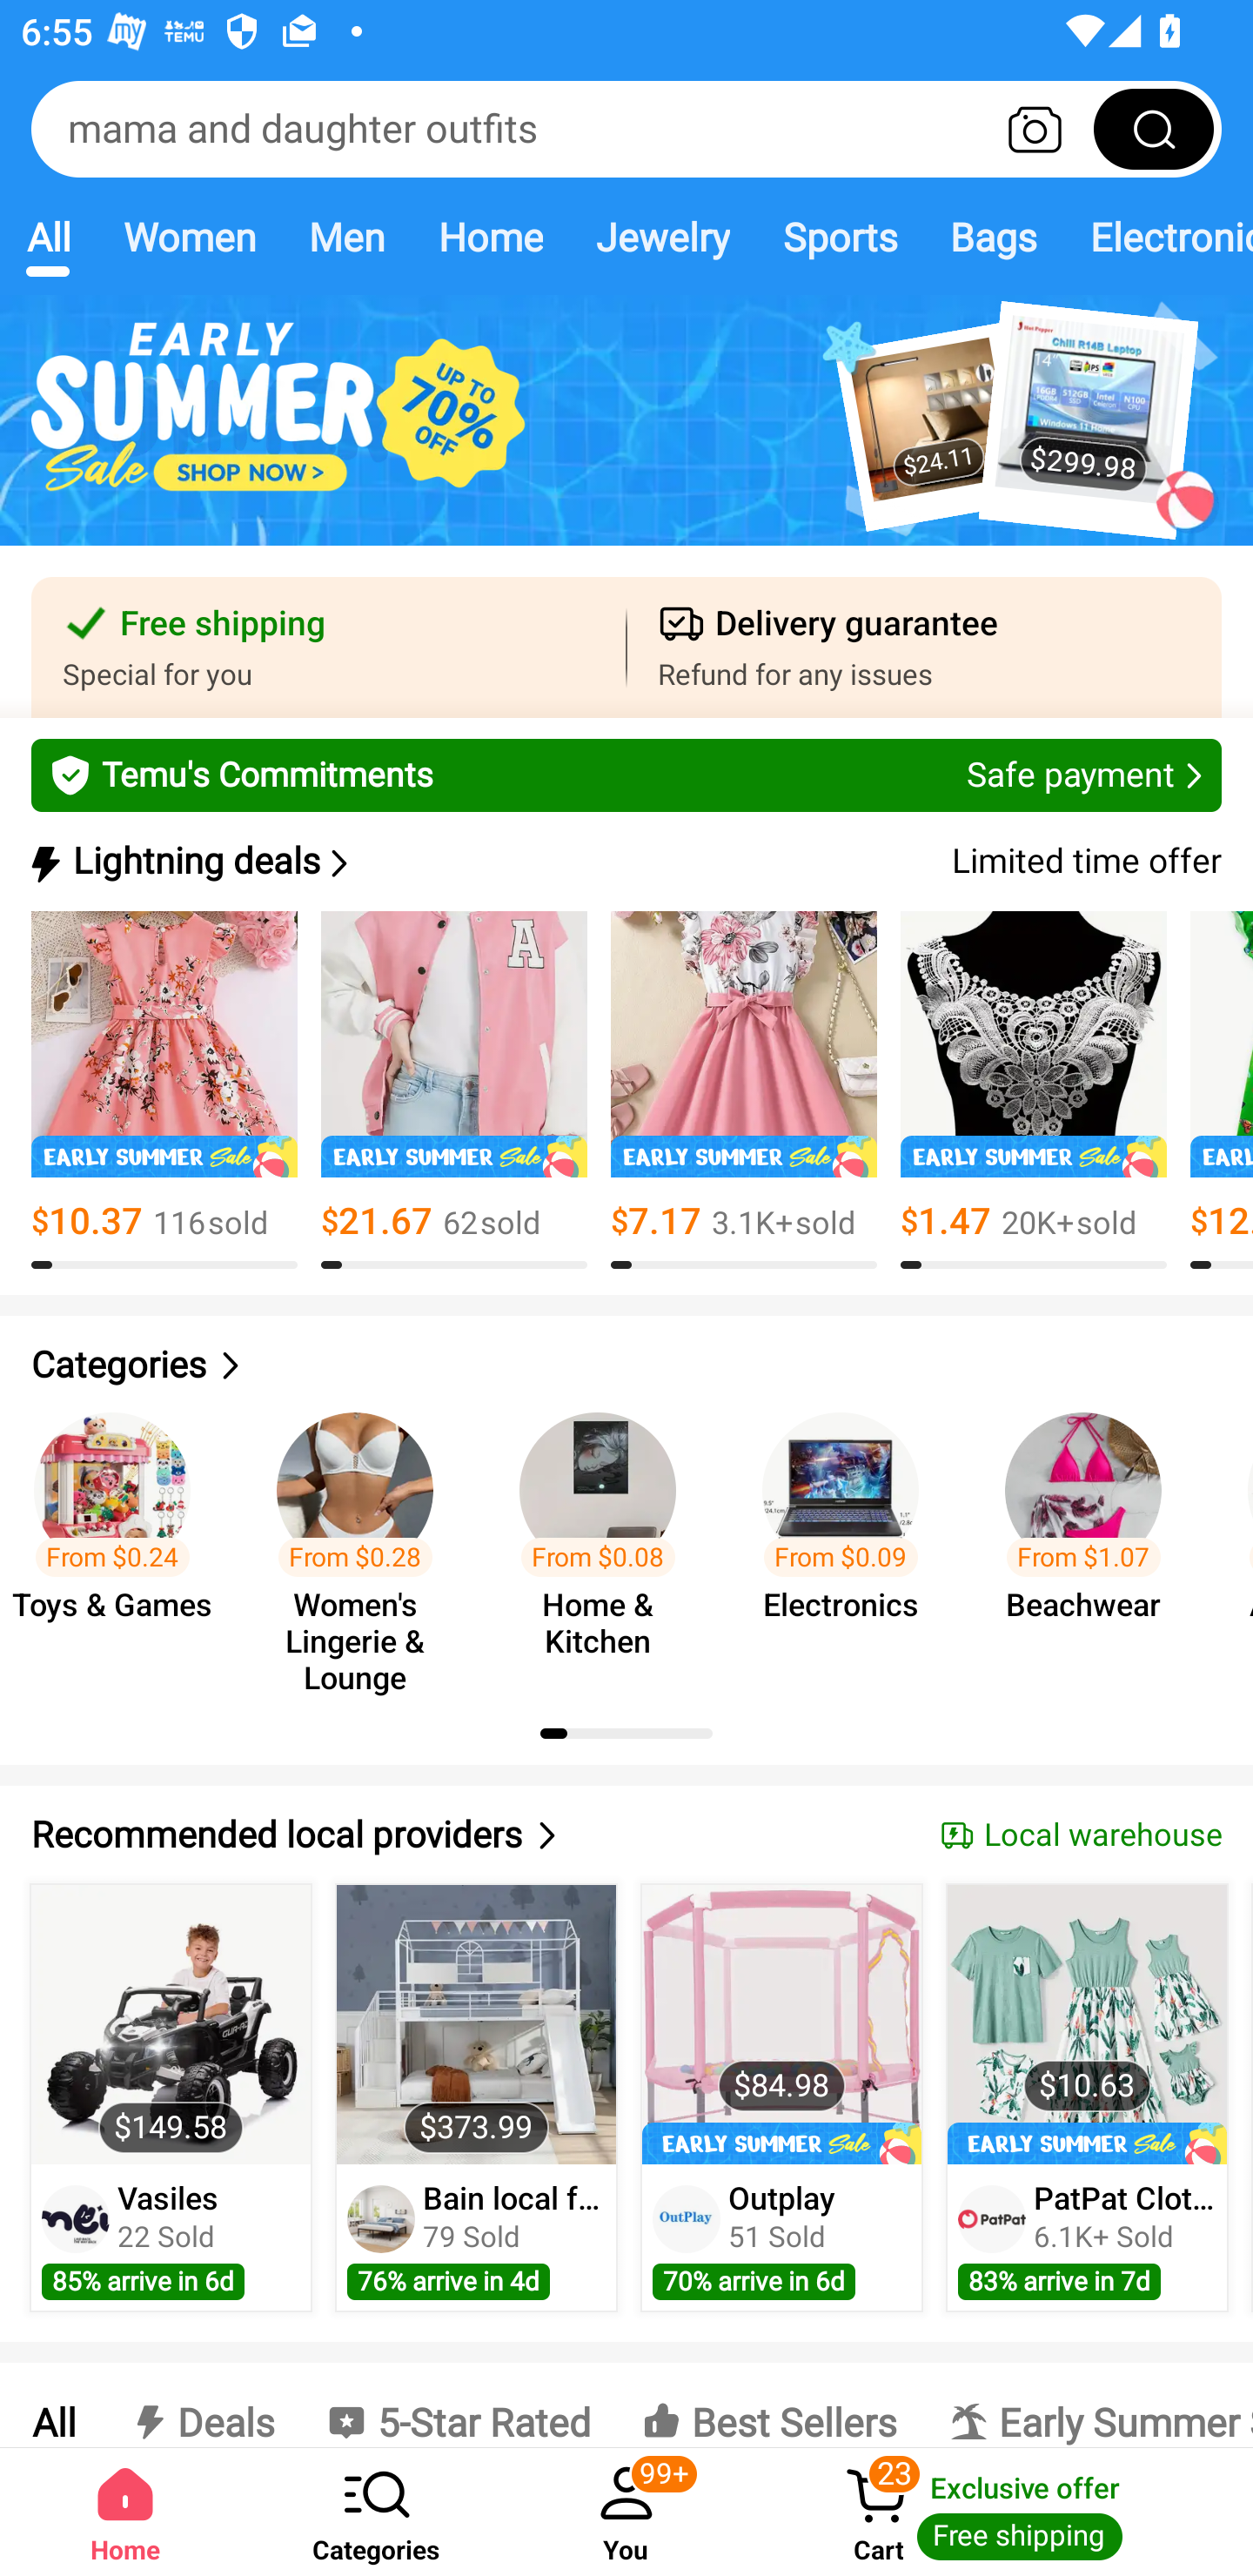 The width and height of the screenshot is (1253, 2576). I want to click on $10.63 PatPat Clothing 6.1K+ Sold 83% arrive in 7d, so click(1088, 2097).